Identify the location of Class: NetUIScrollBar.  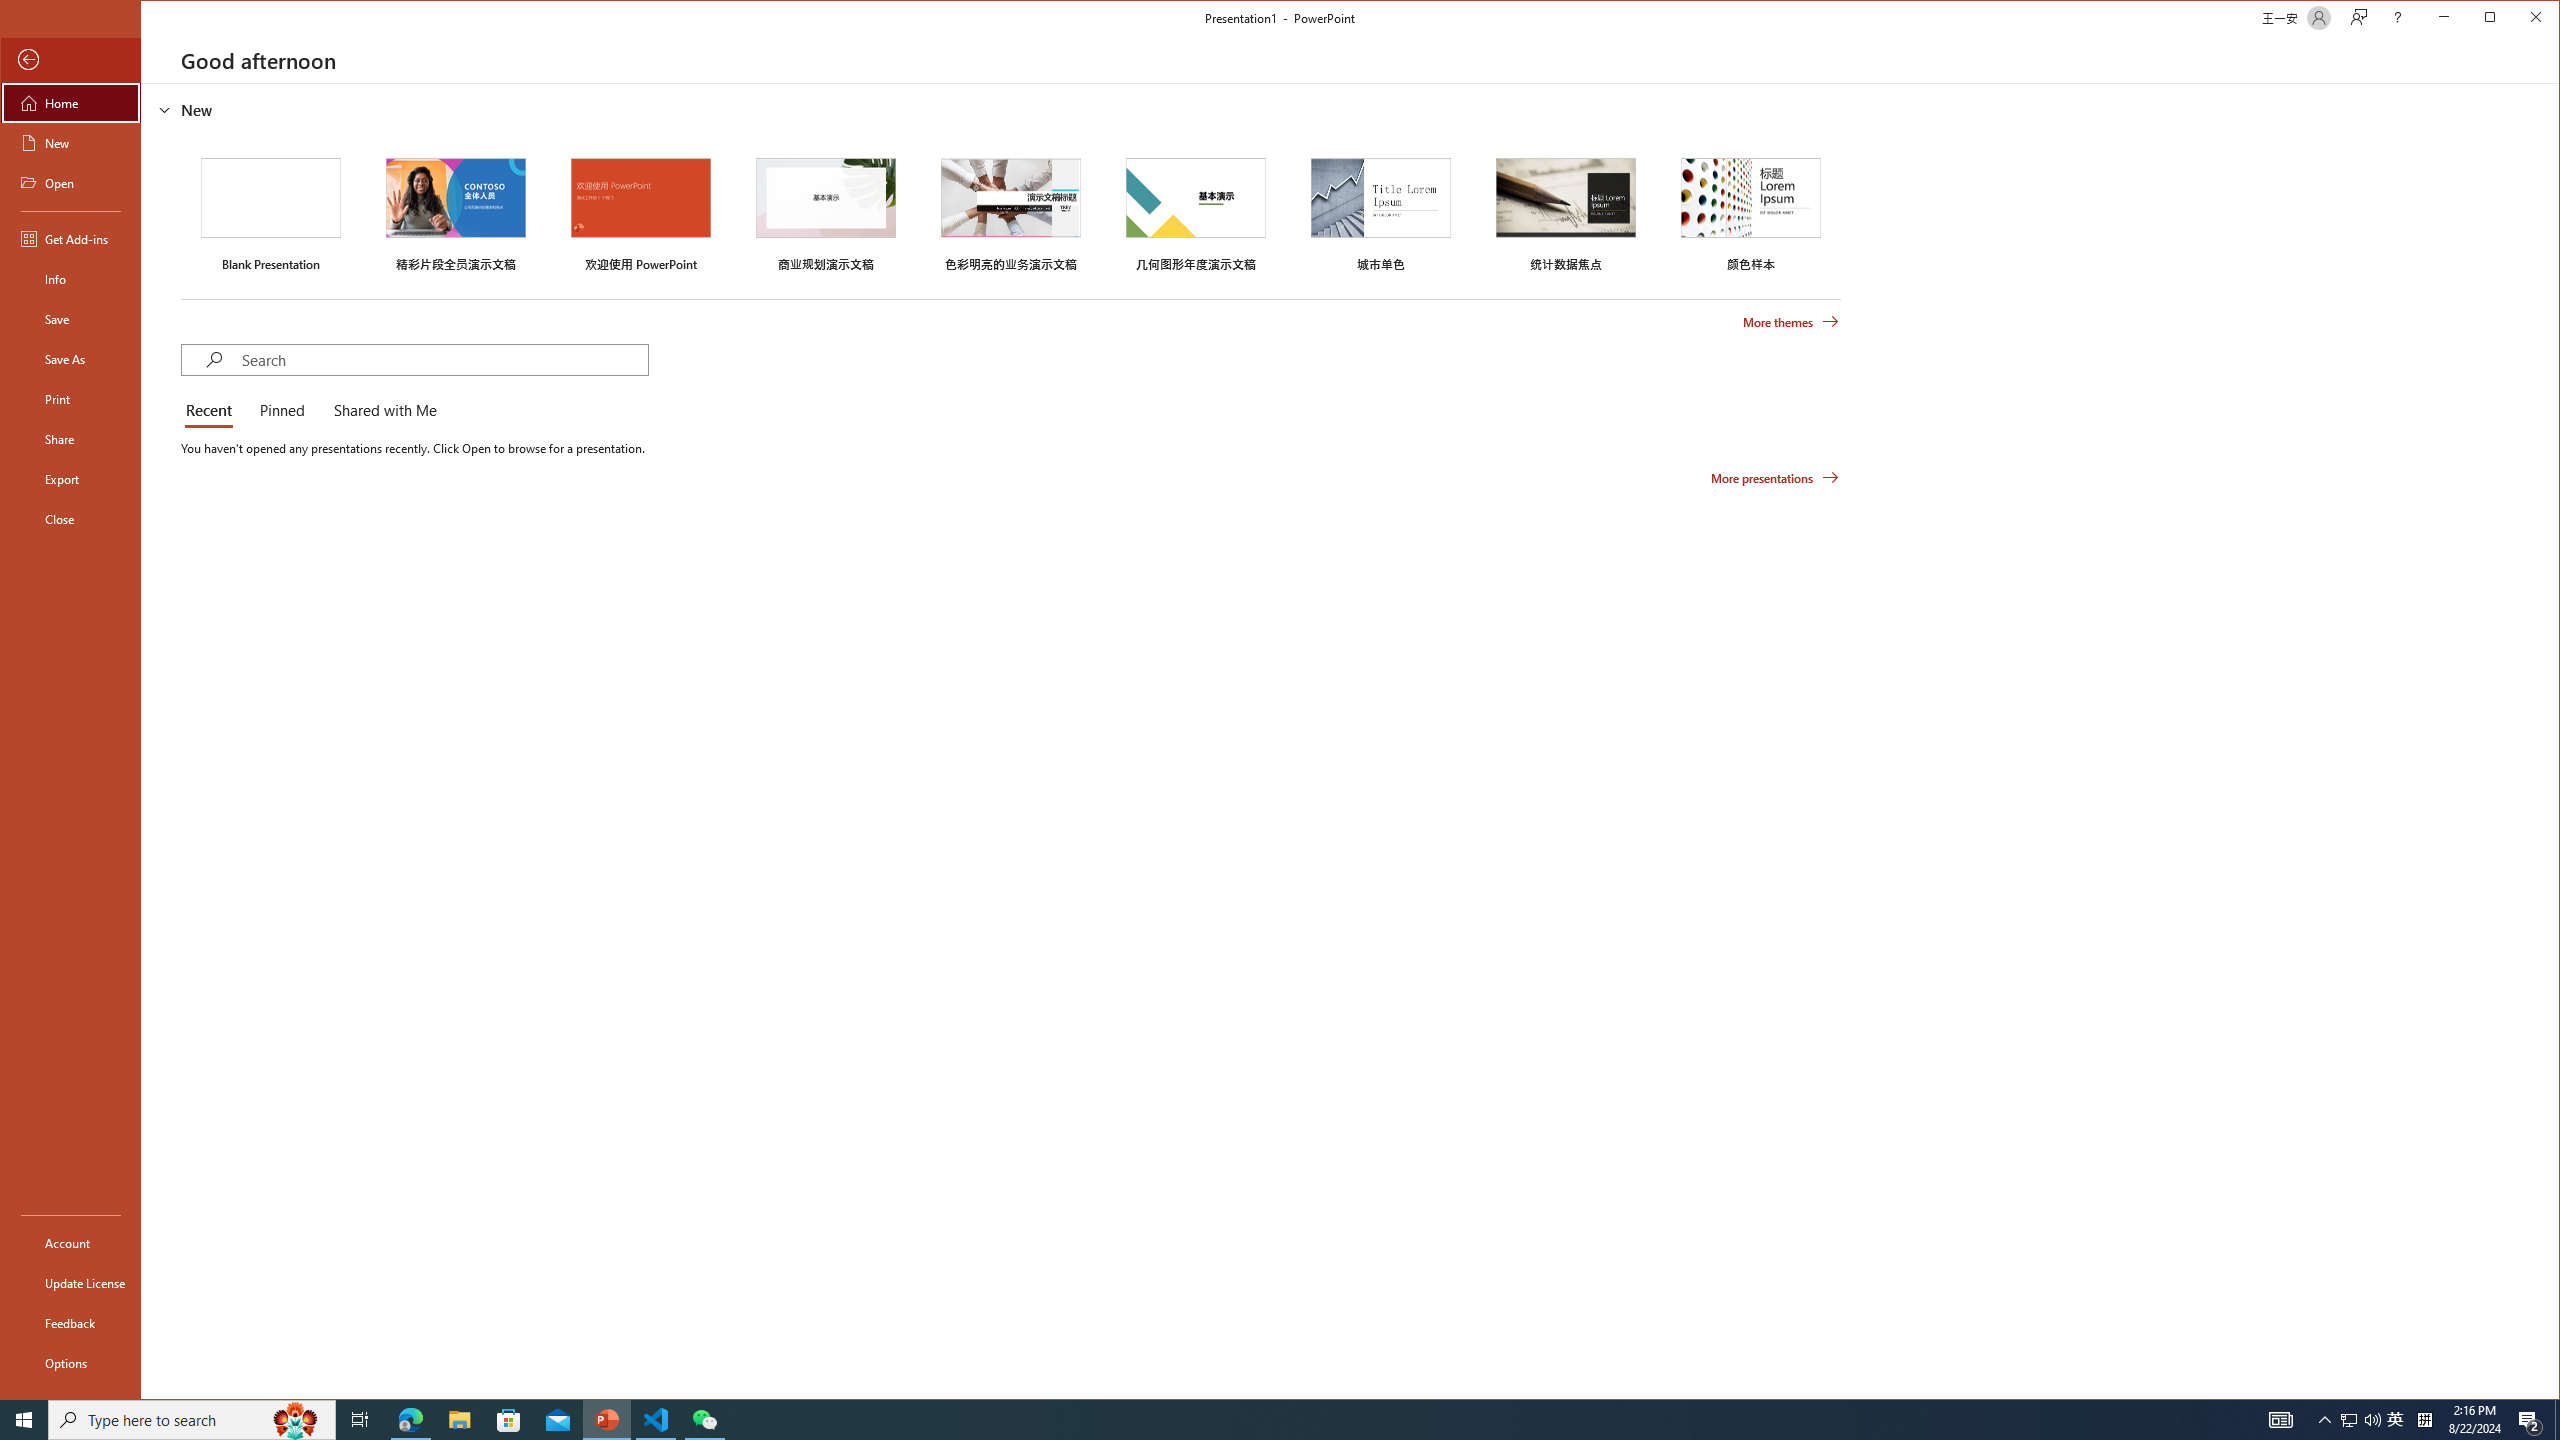
(2551, 741).